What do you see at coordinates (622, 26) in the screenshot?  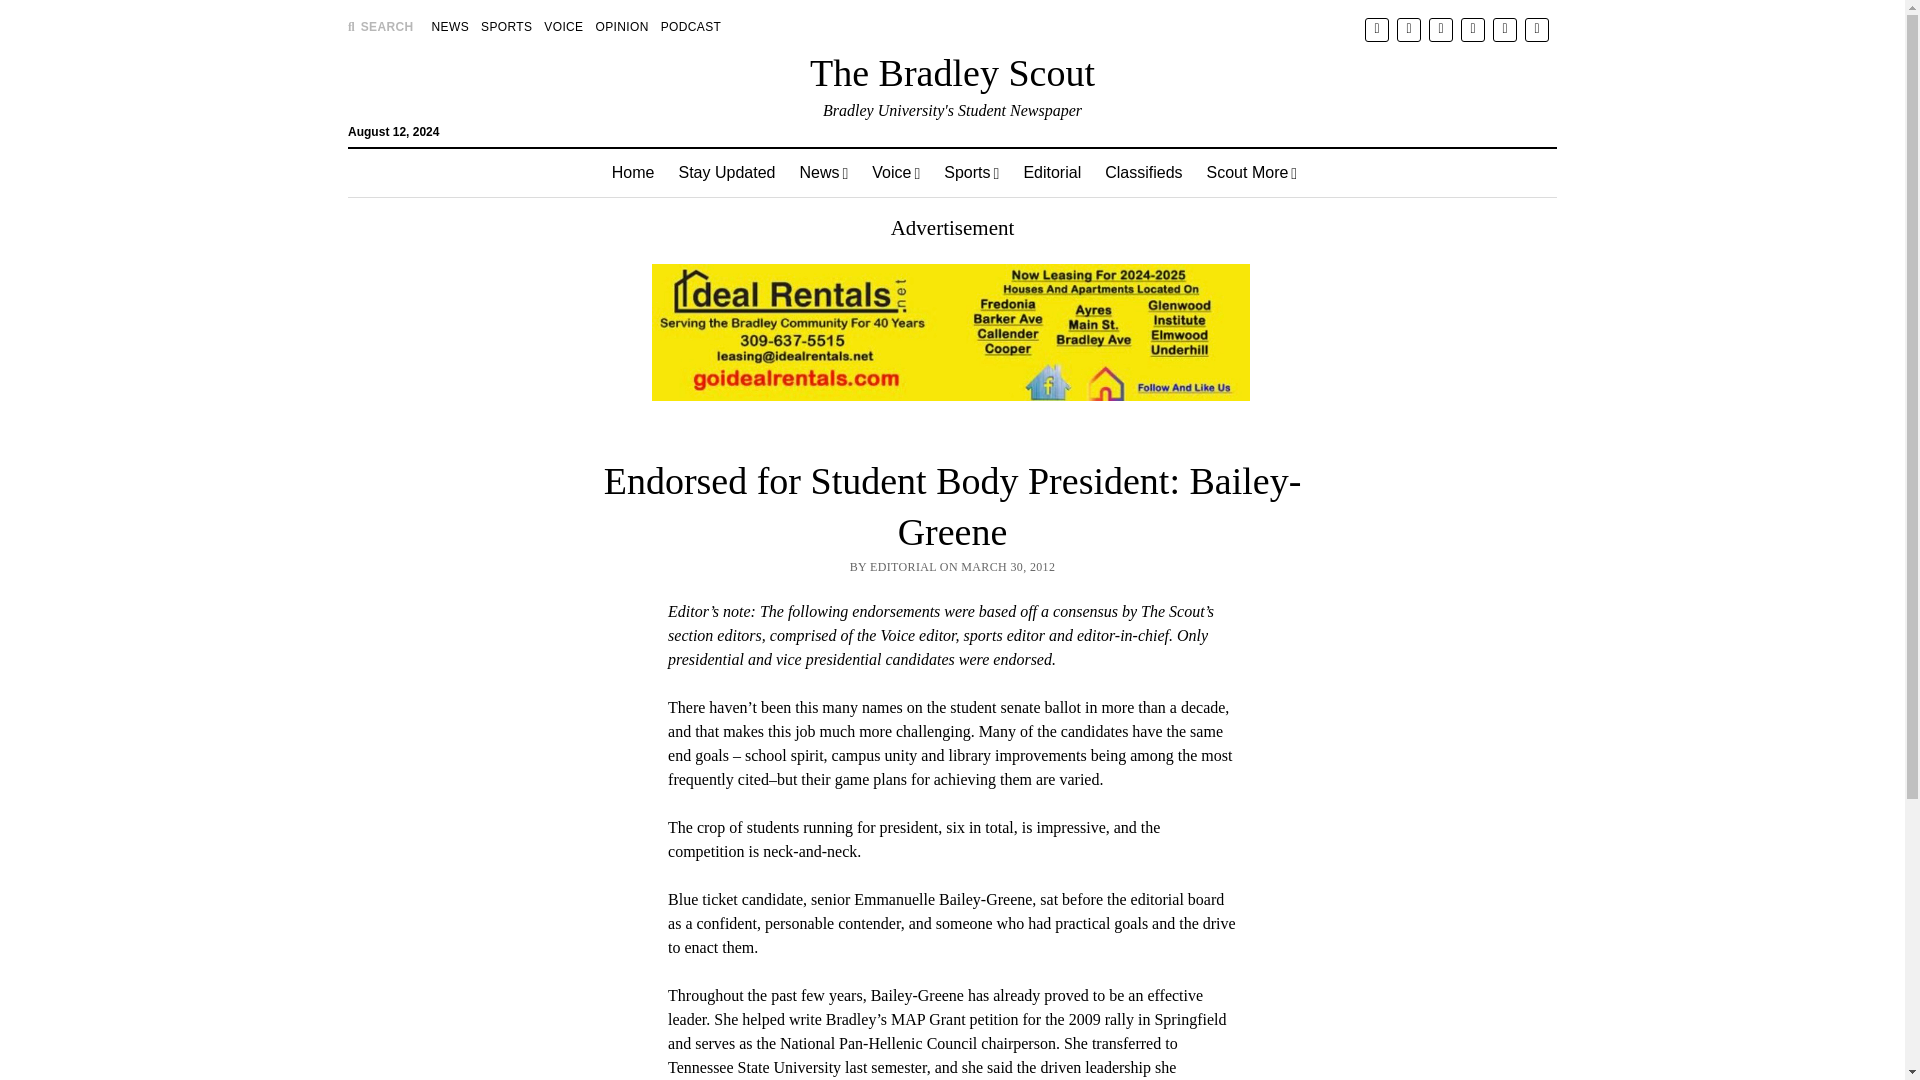 I see `OPINION` at bounding box center [622, 26].